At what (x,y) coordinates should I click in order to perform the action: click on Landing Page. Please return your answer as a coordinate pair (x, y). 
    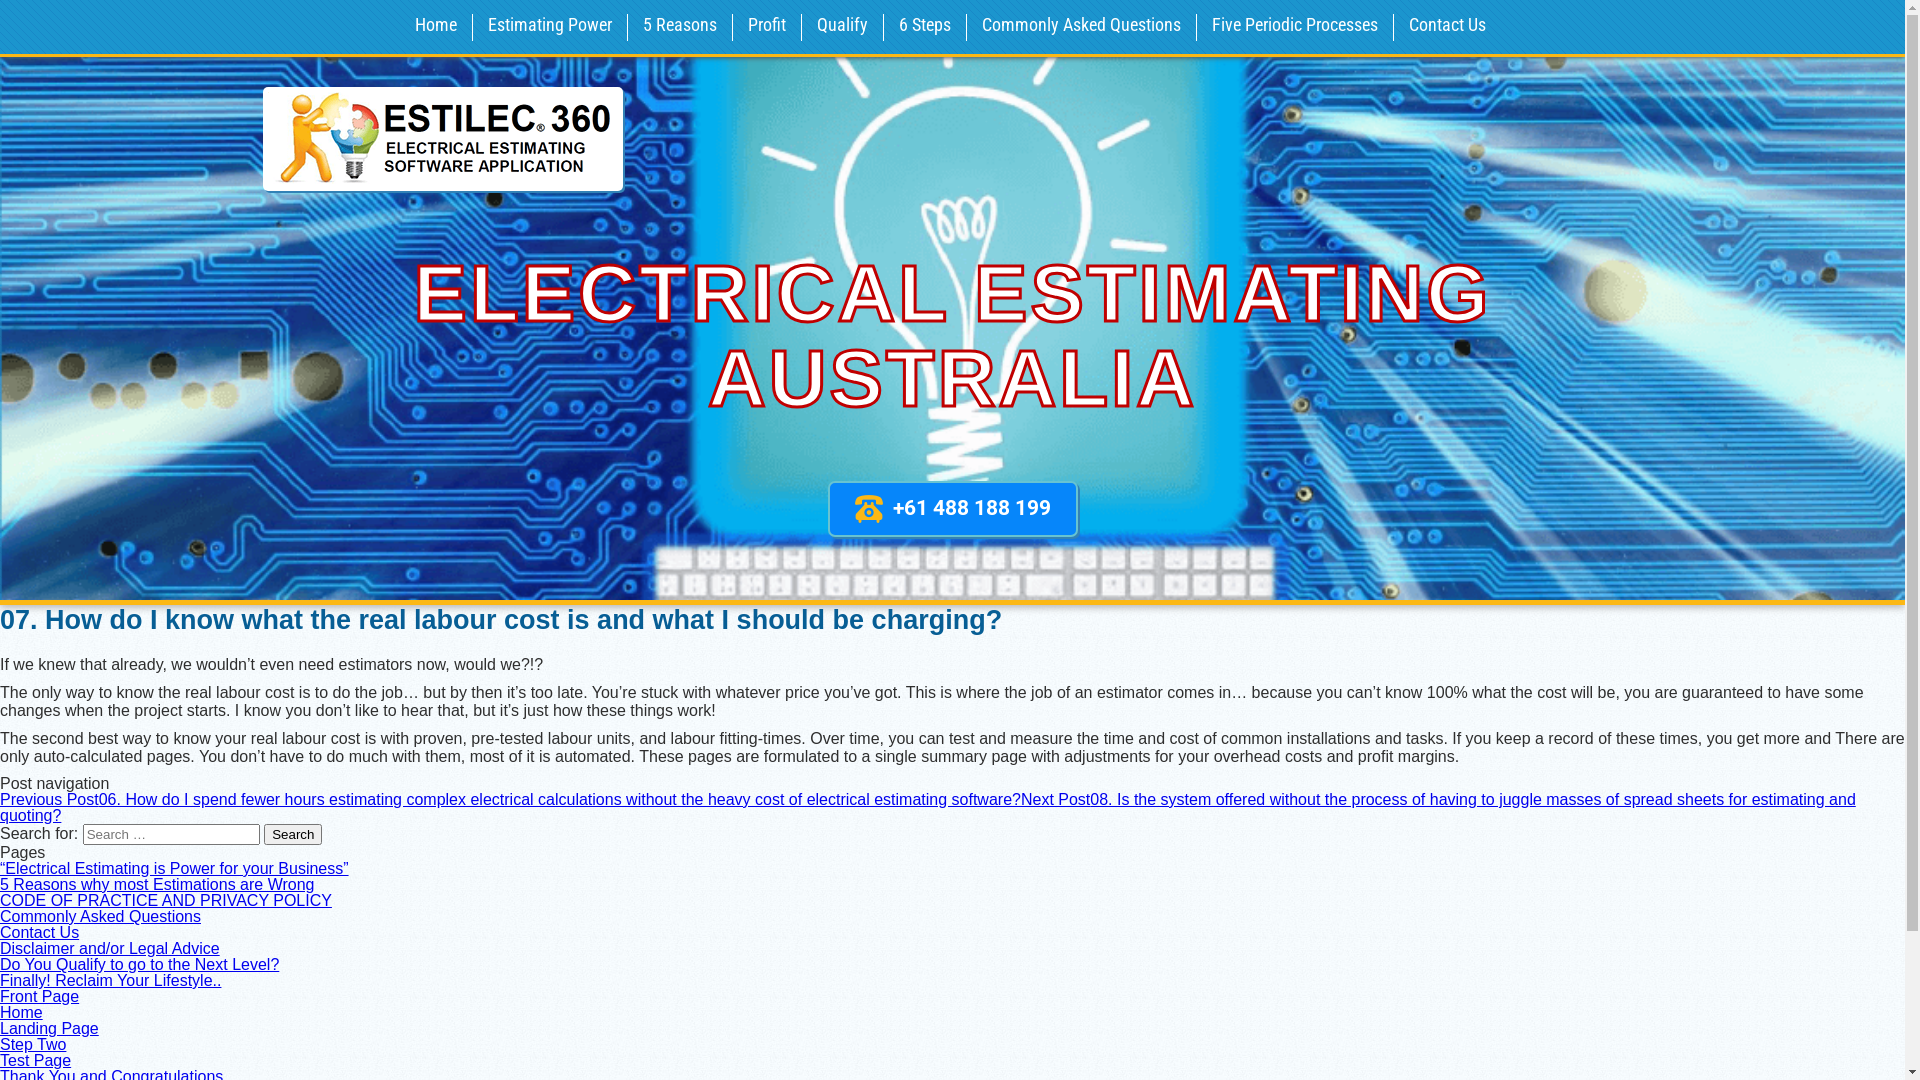
    Looking at the image, I should click on (50, 1028).